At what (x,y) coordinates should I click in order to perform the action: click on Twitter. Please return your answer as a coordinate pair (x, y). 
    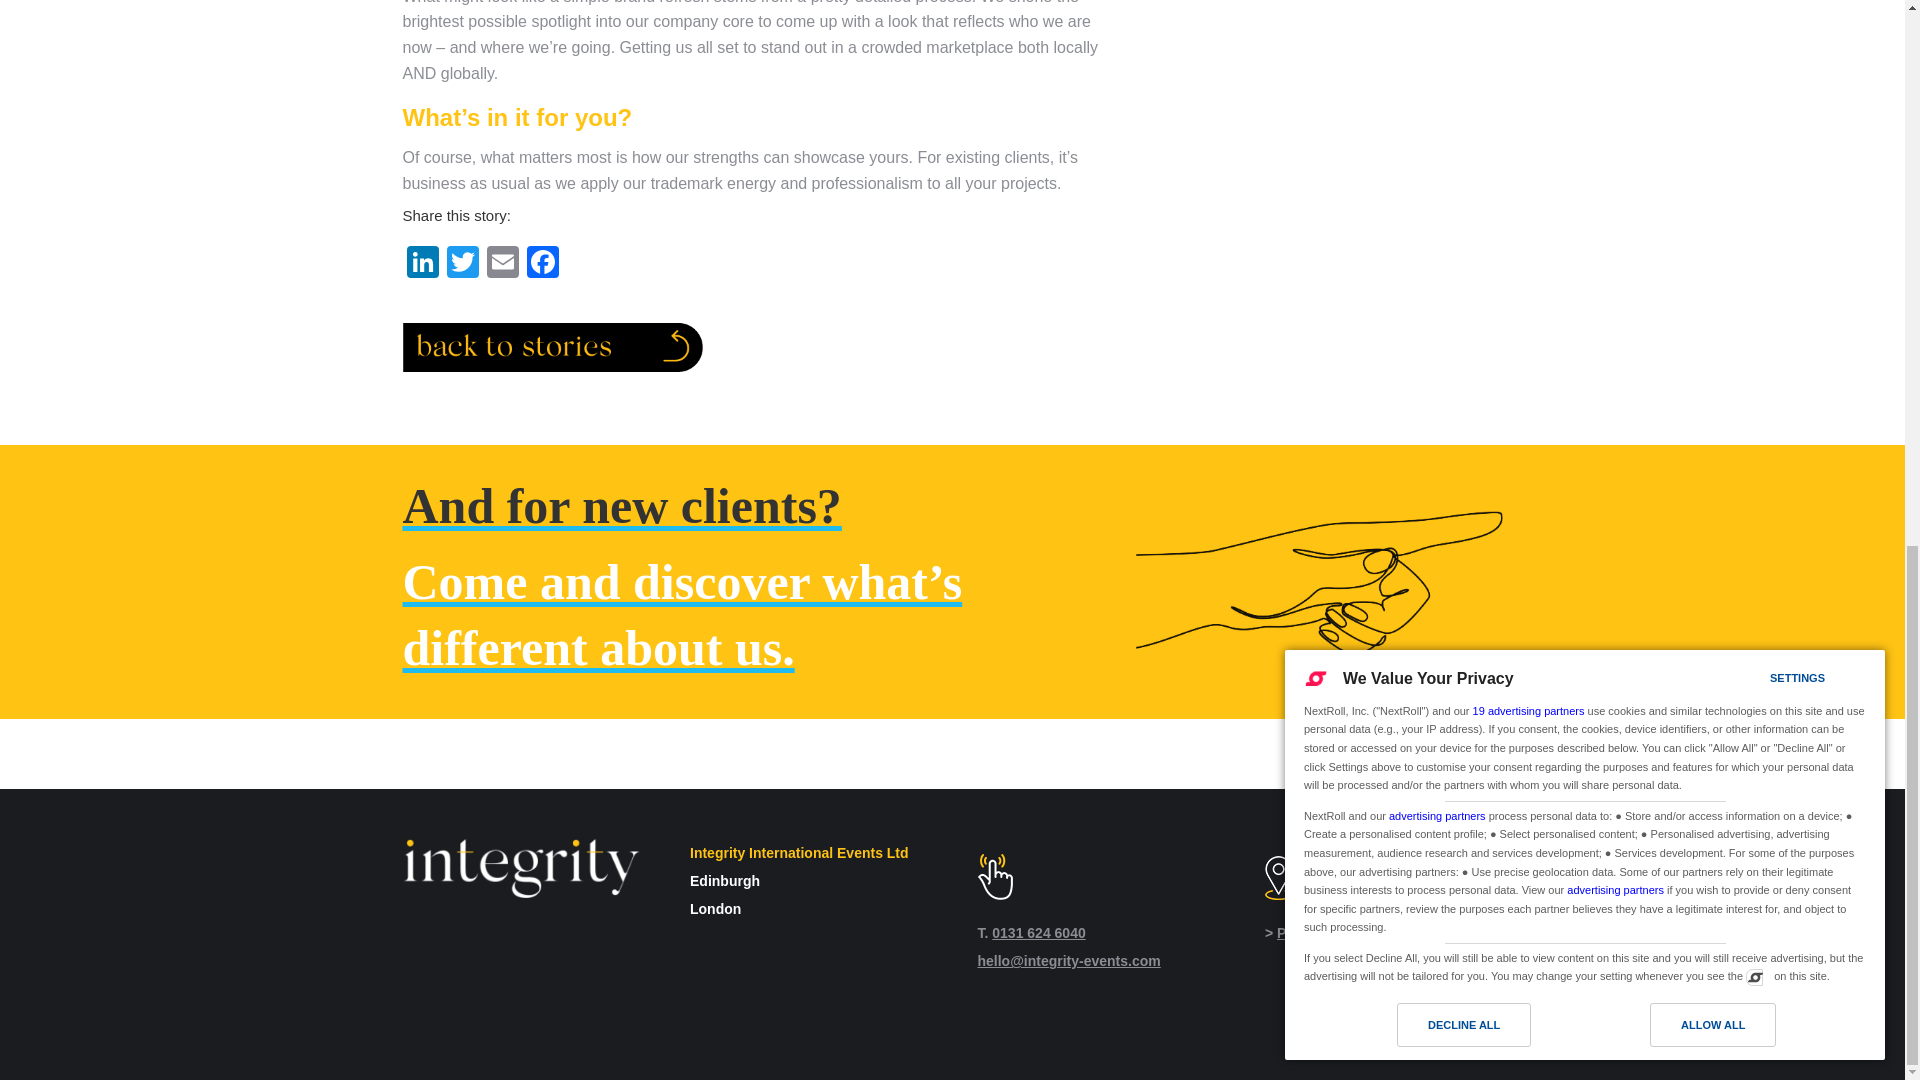
    Looking at the image, I should click on (461, 264).